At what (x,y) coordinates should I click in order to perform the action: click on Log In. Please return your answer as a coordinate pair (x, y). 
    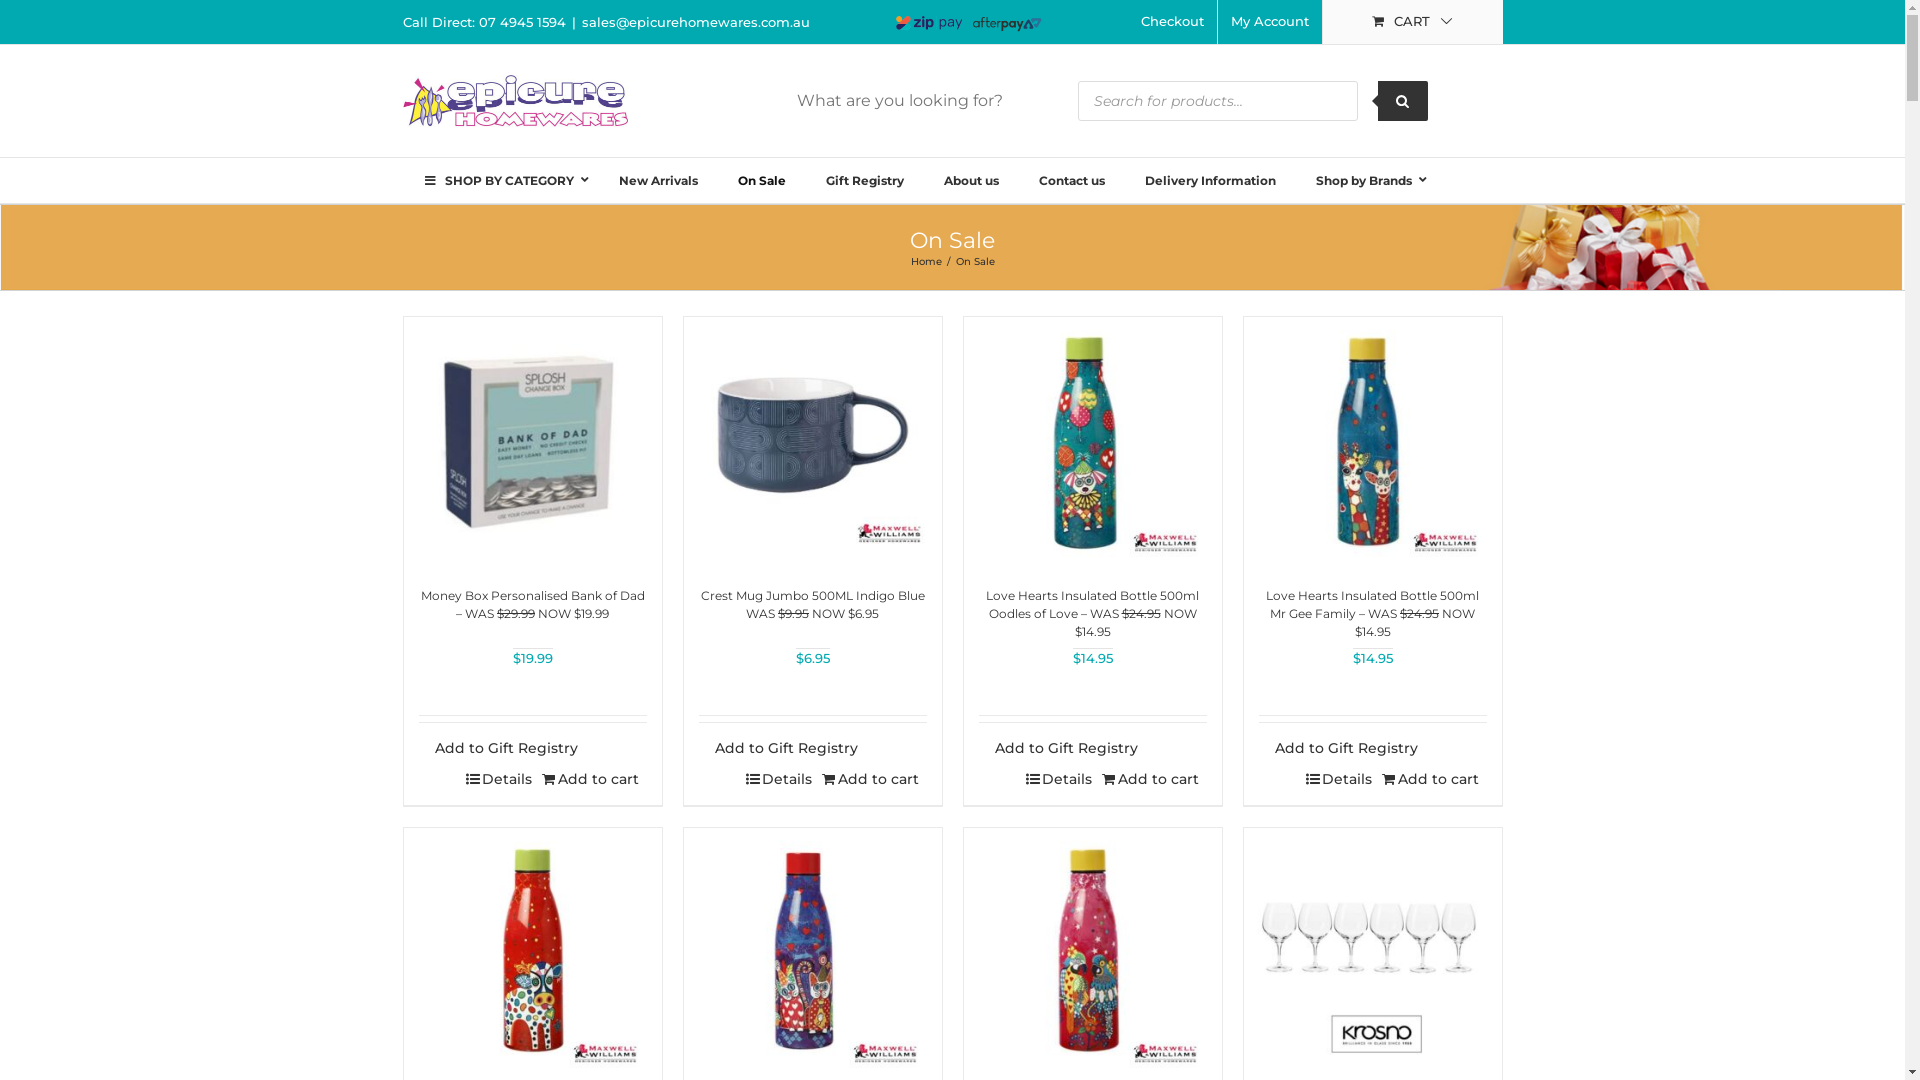
    Looking at the image, I should click on (1396, 191).